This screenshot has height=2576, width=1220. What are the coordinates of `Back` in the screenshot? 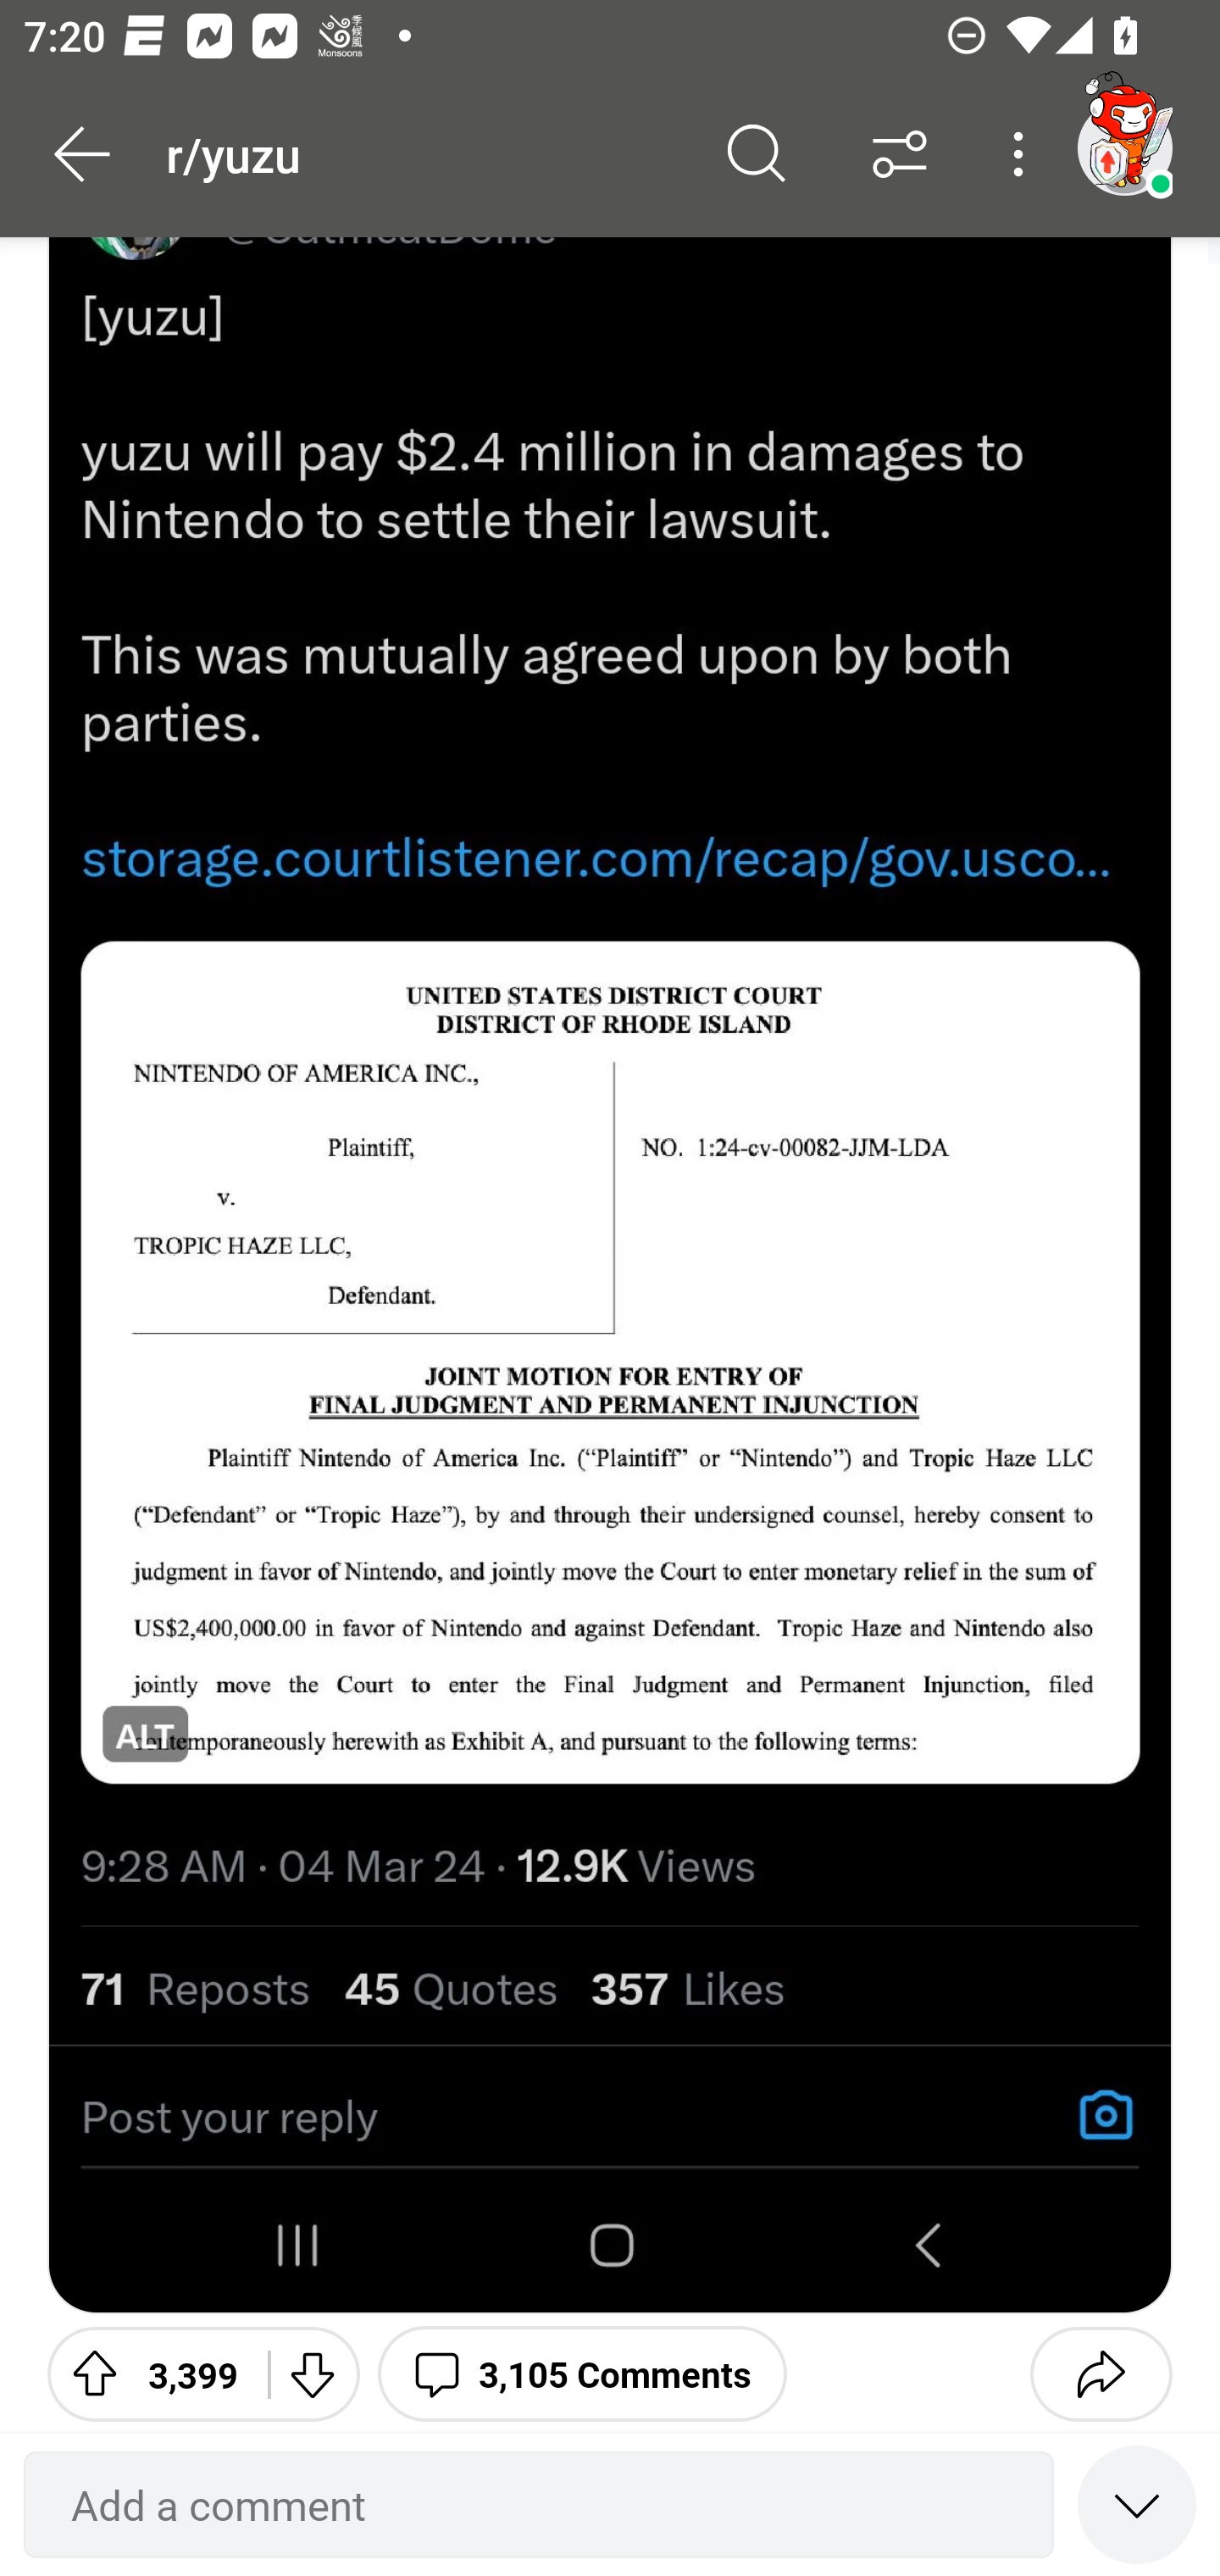 It's located at (83, 154).